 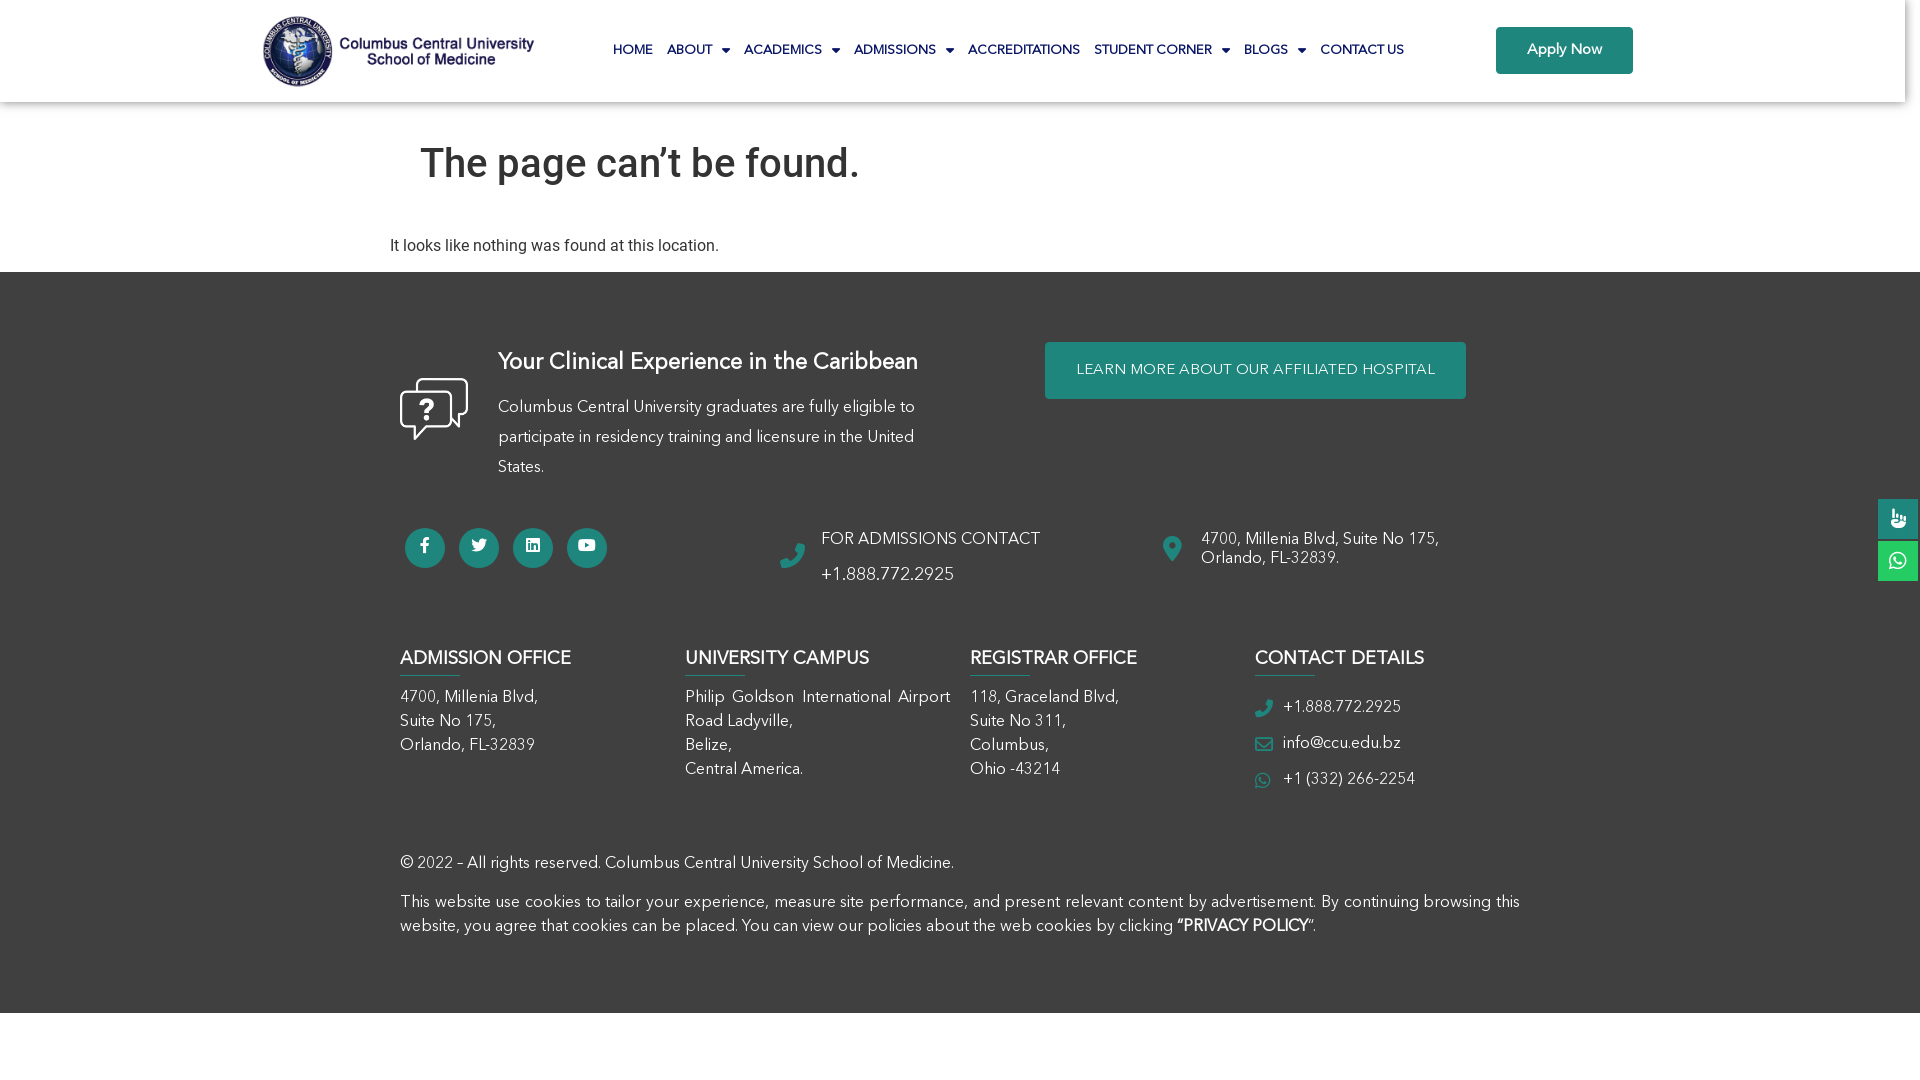 What do you see at coordinates (698, 51) in the screenshot?
I see `ABOUT` at bounding box center [698, 51].